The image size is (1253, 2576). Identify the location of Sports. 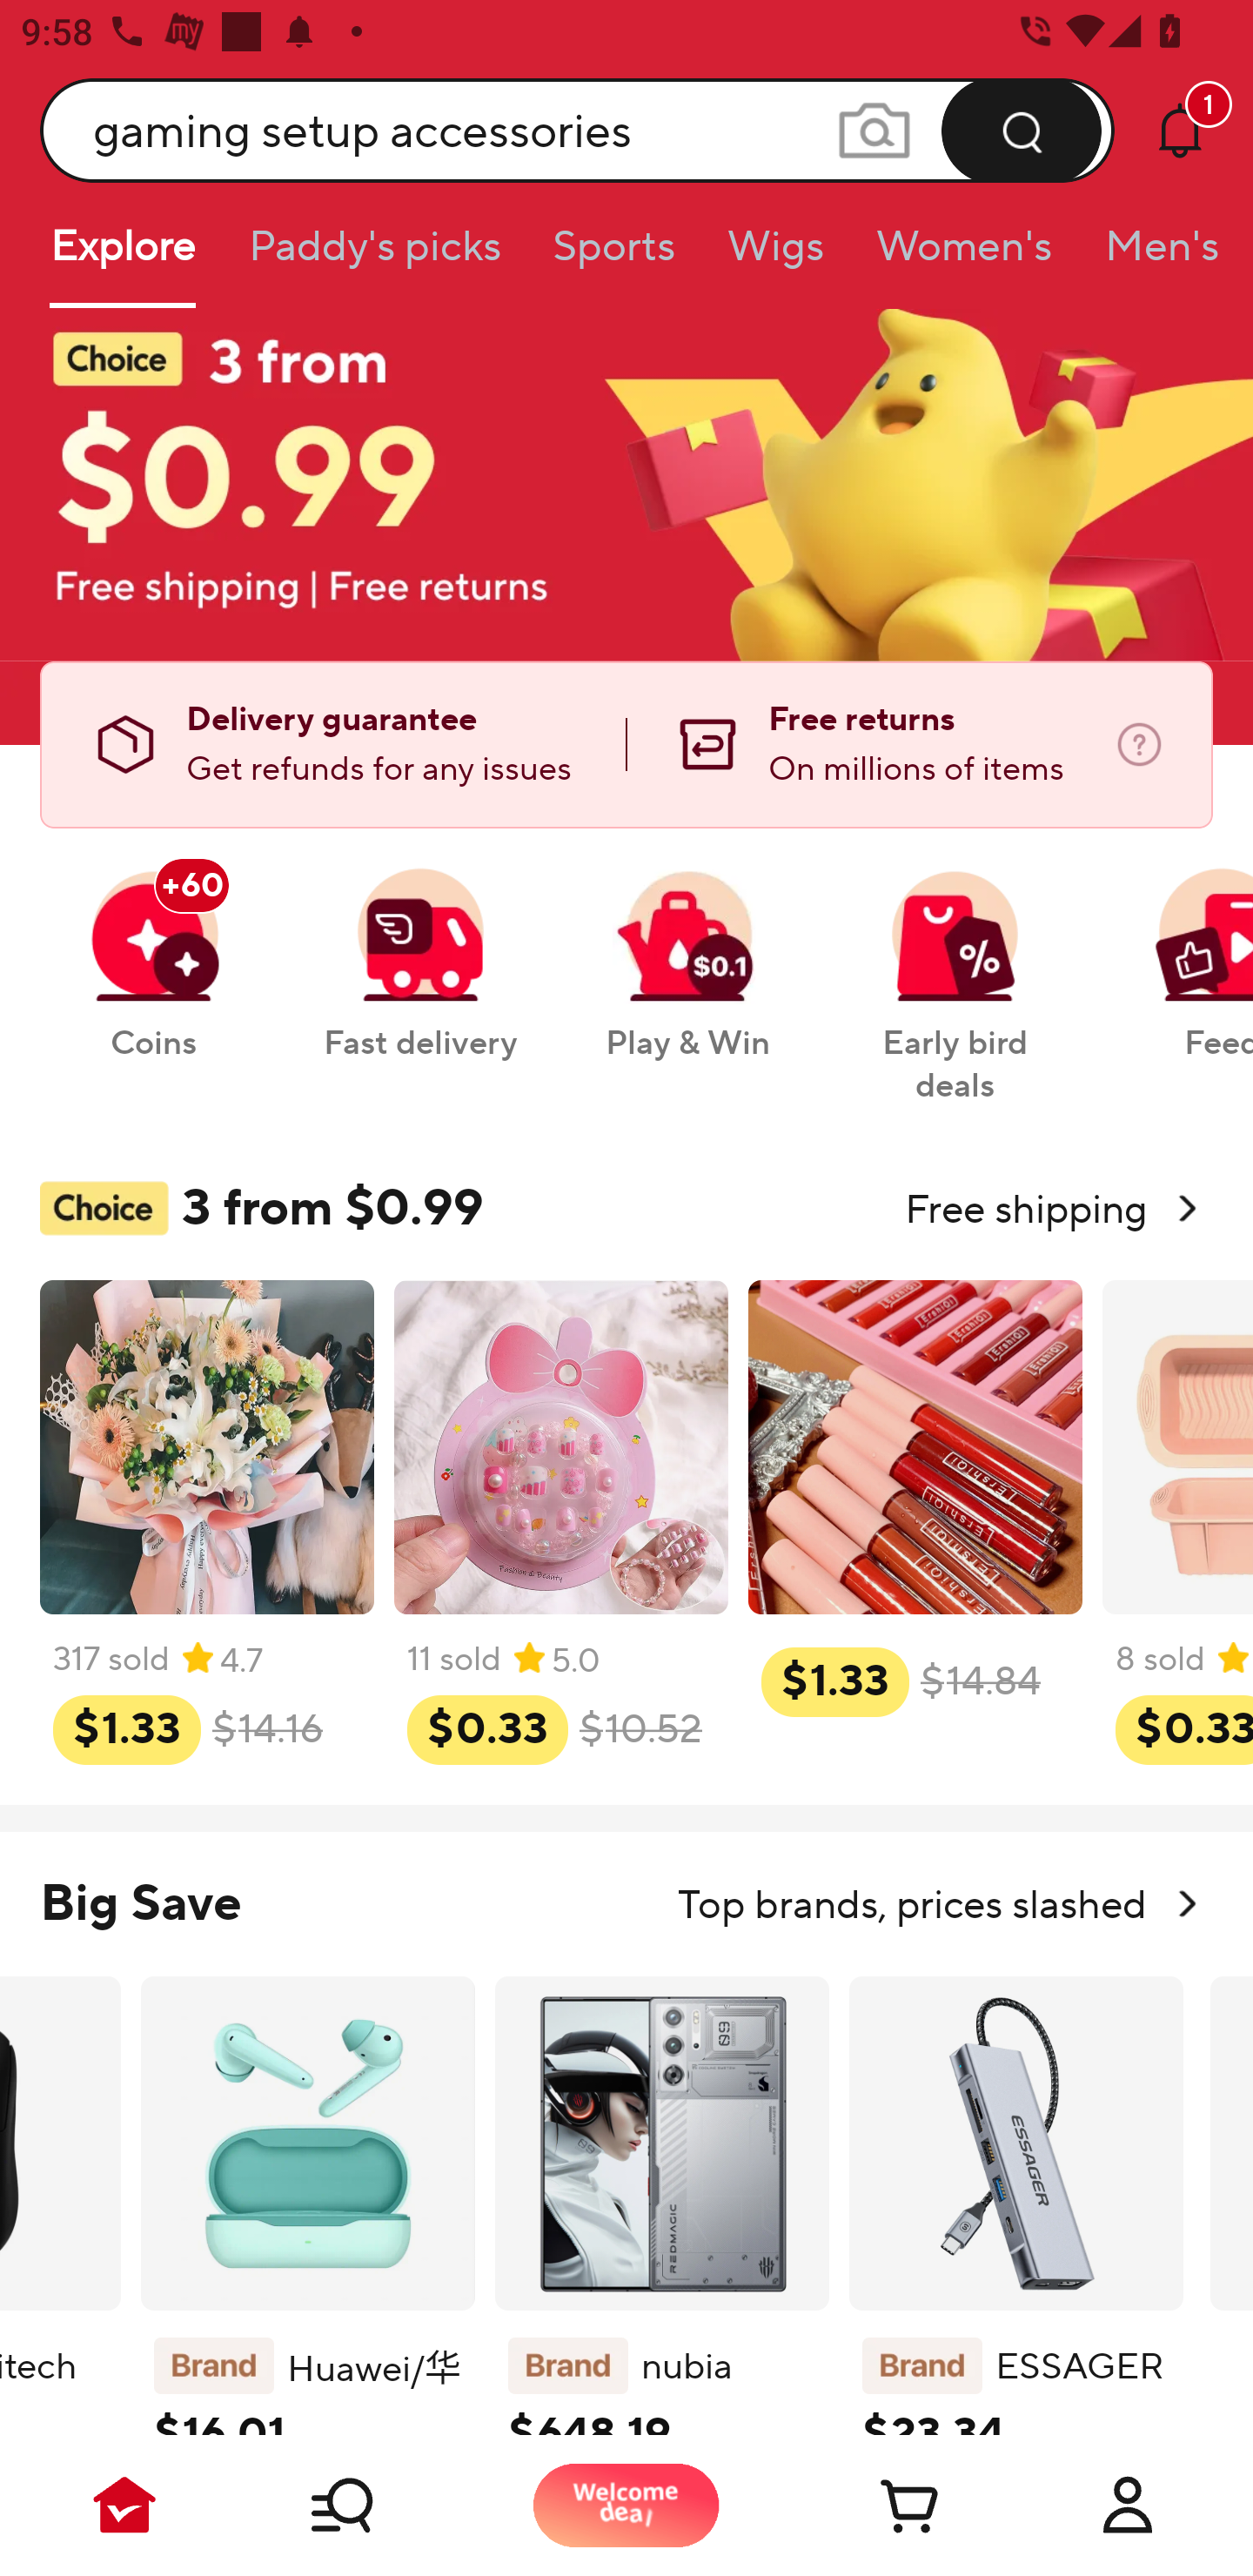
(613, 256).